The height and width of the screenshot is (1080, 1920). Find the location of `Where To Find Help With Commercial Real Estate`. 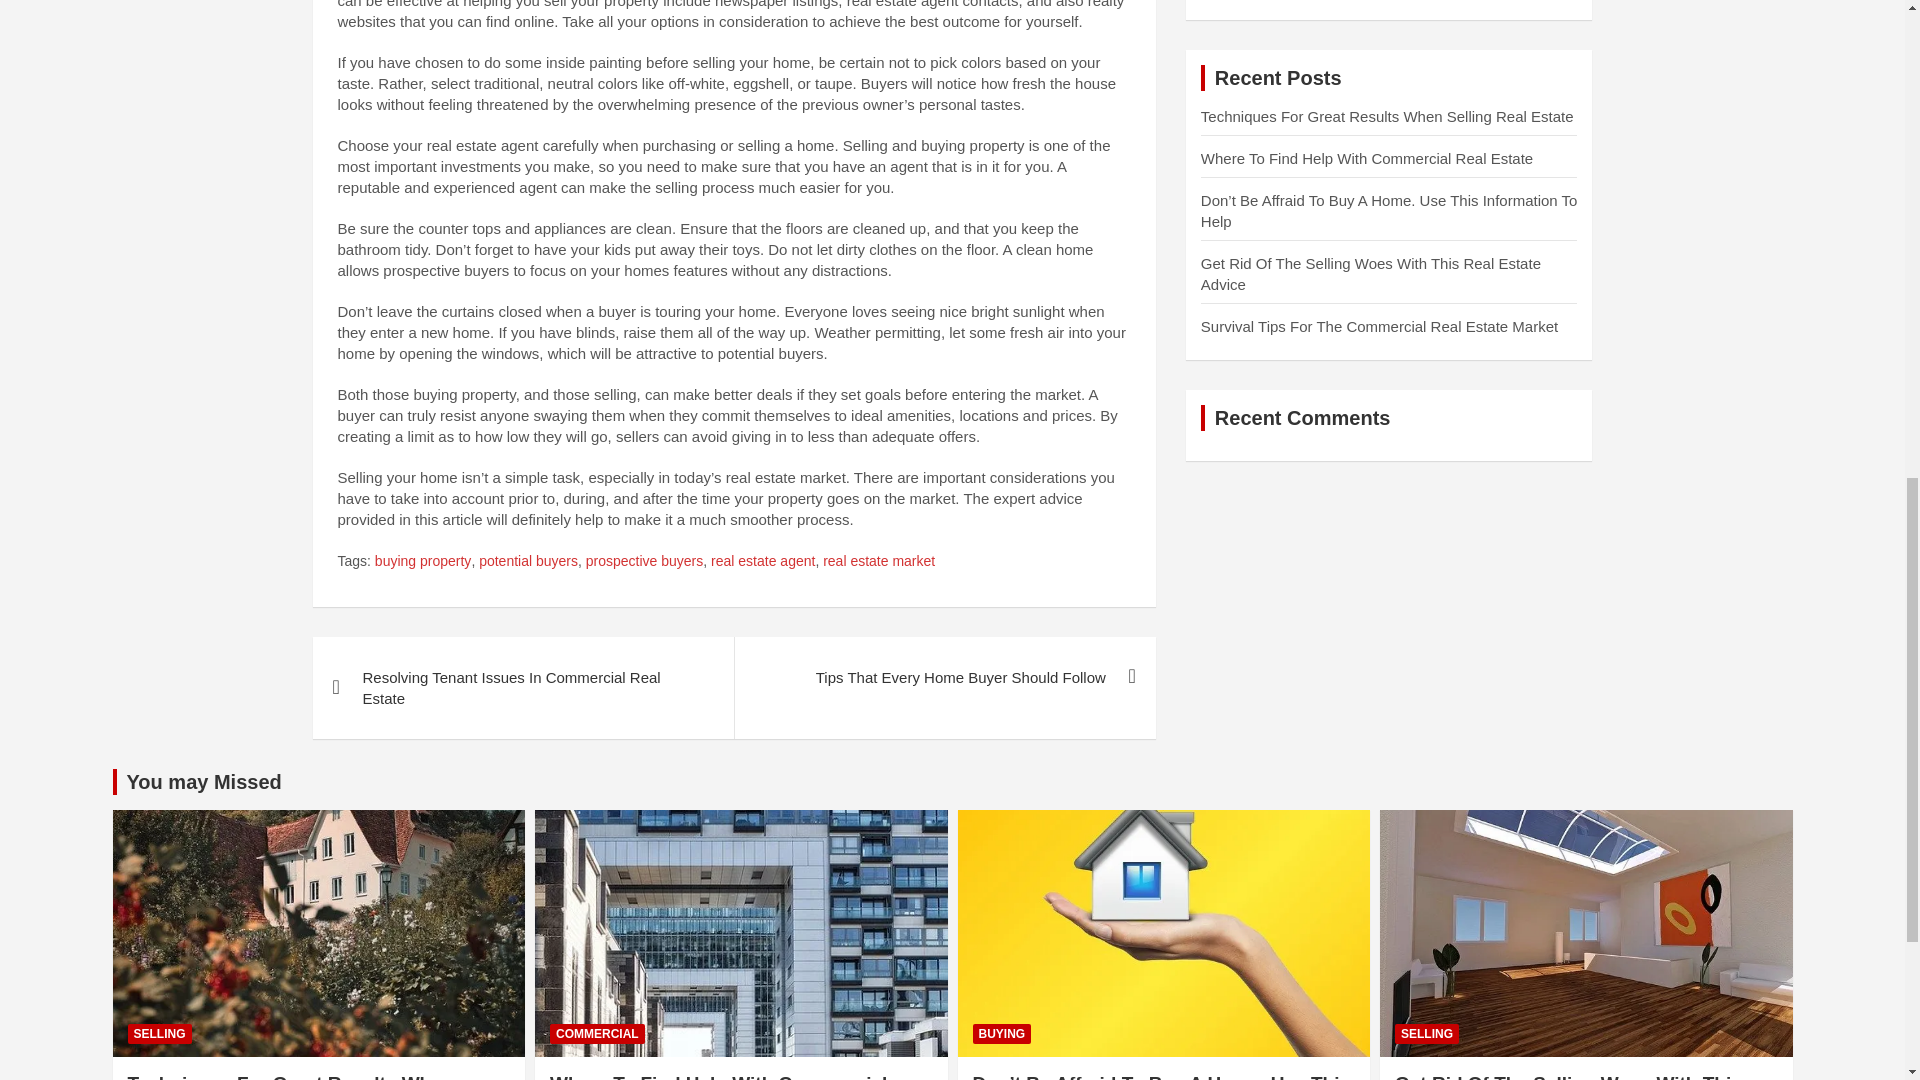

Where To Find Help With Commercial Real Estate is located at coordinates (718, 1076).